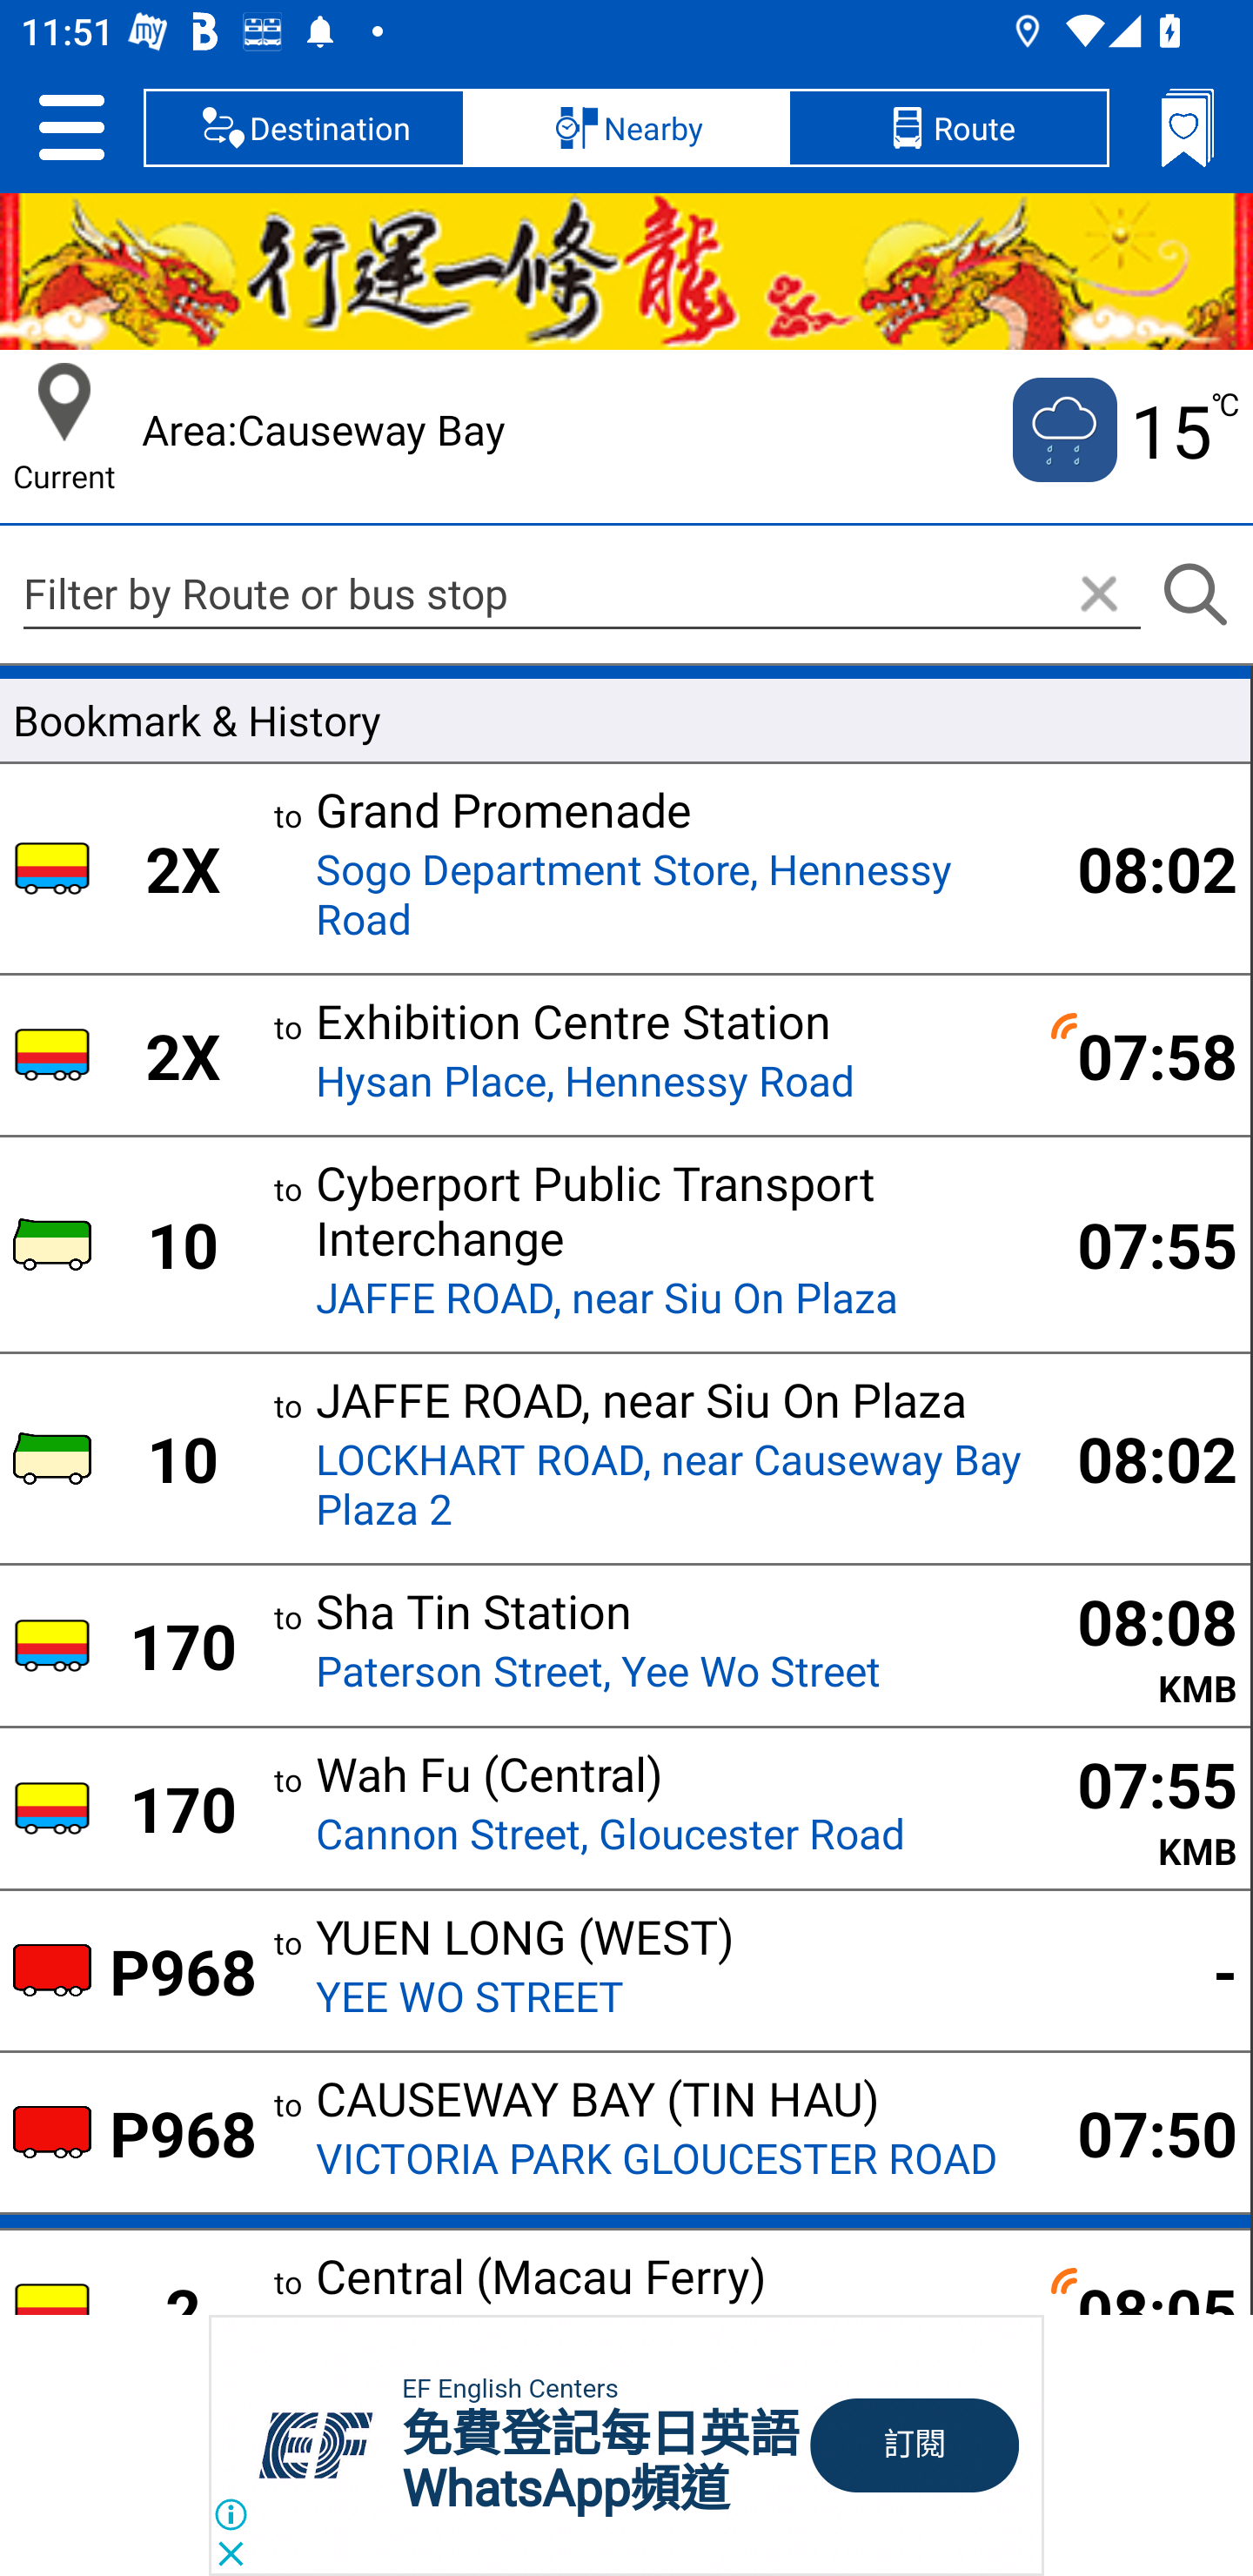  What do you see at coordinates (1123, 430) in the screenshot?
I see `Current temputure is  15  no 15 ℃` at bounding box center [1123, 430].